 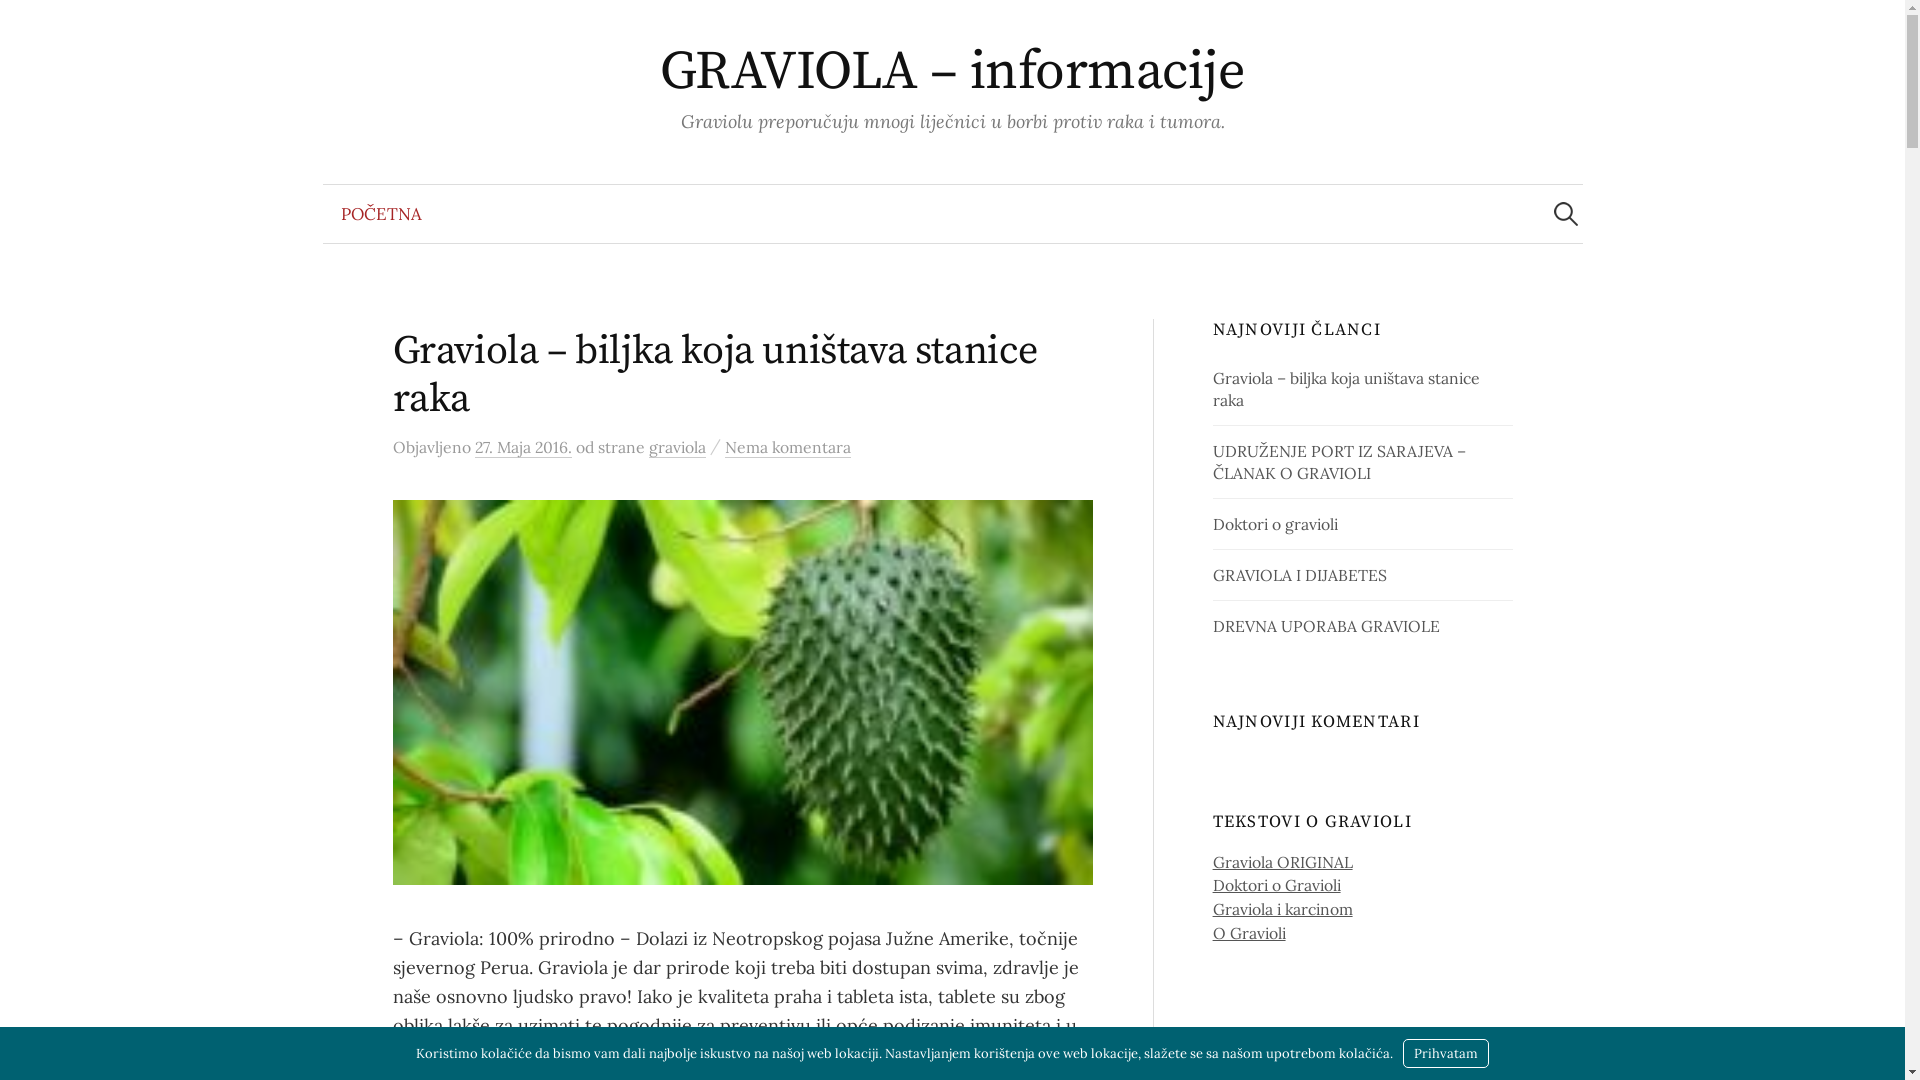 I want to click on O Gravioli, so click(x=1250, y=933).